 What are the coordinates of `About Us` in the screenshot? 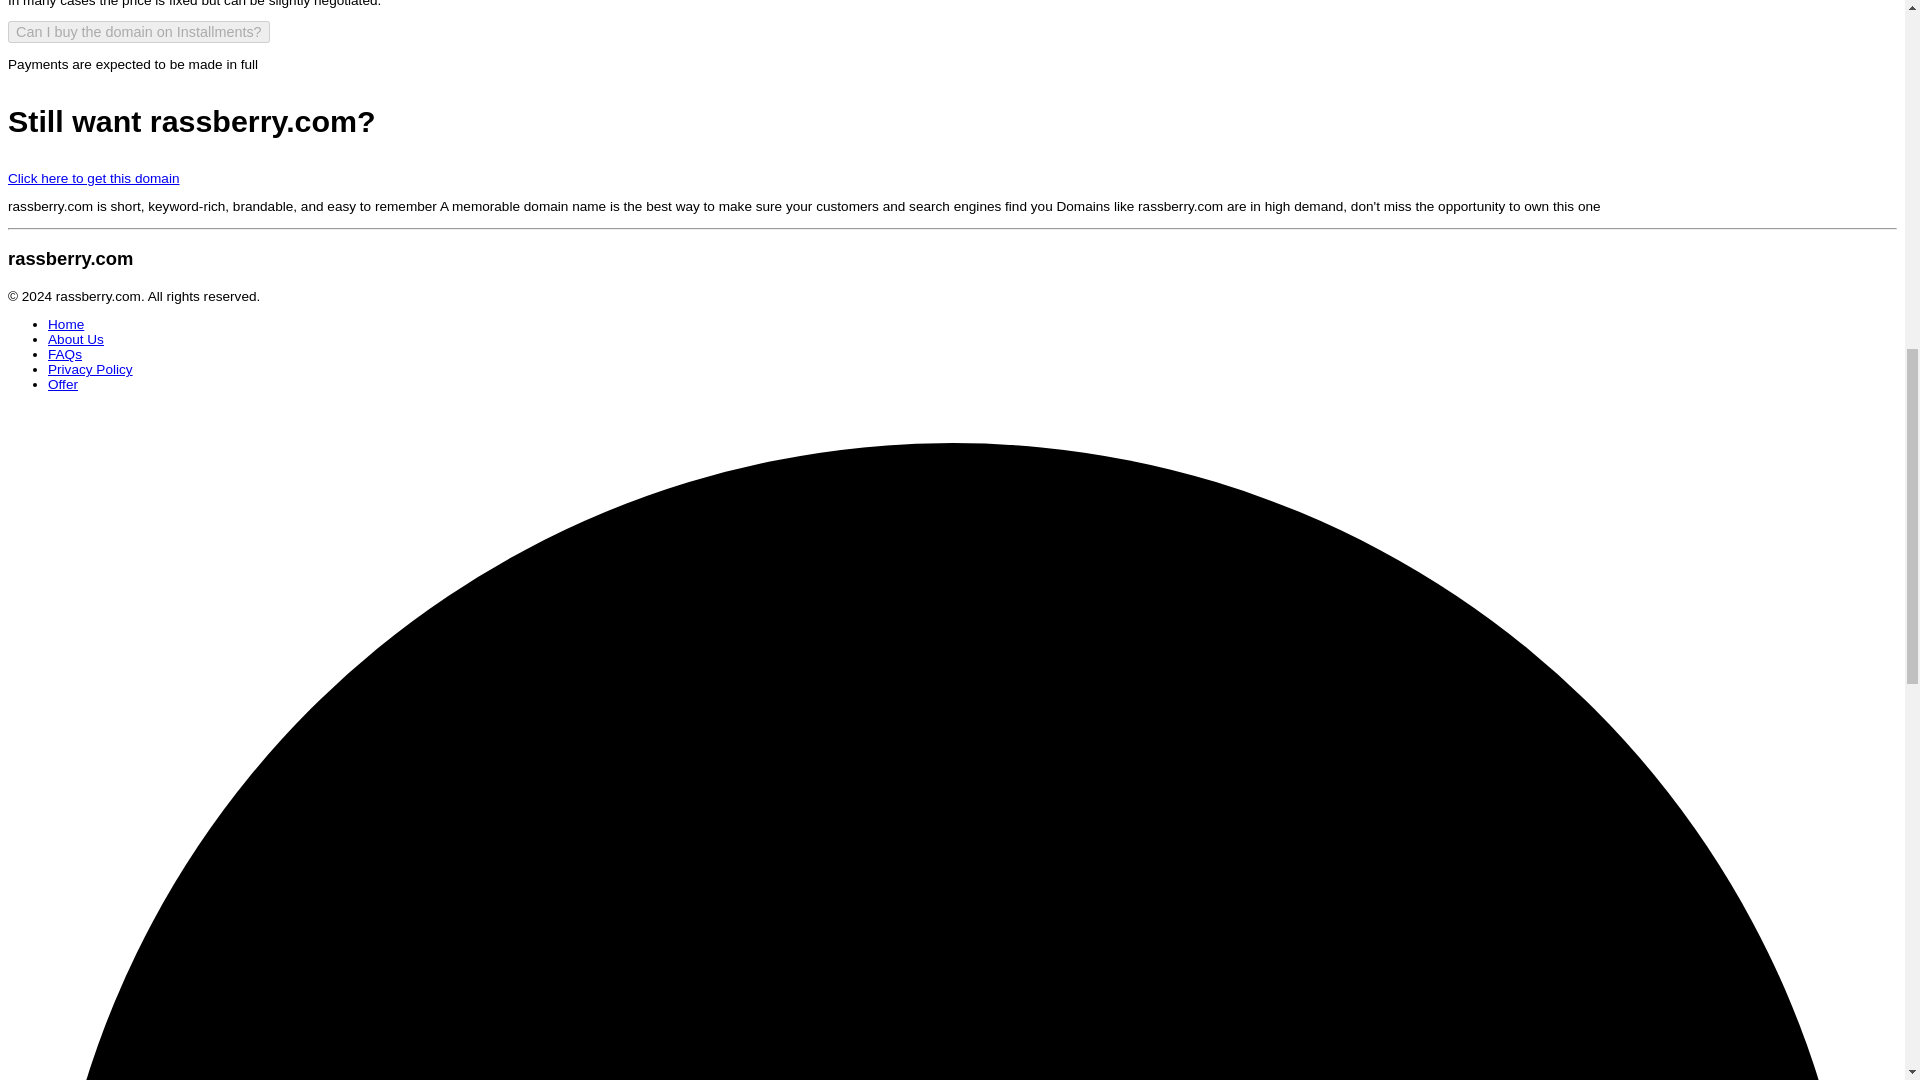 It's located at (76, 338).